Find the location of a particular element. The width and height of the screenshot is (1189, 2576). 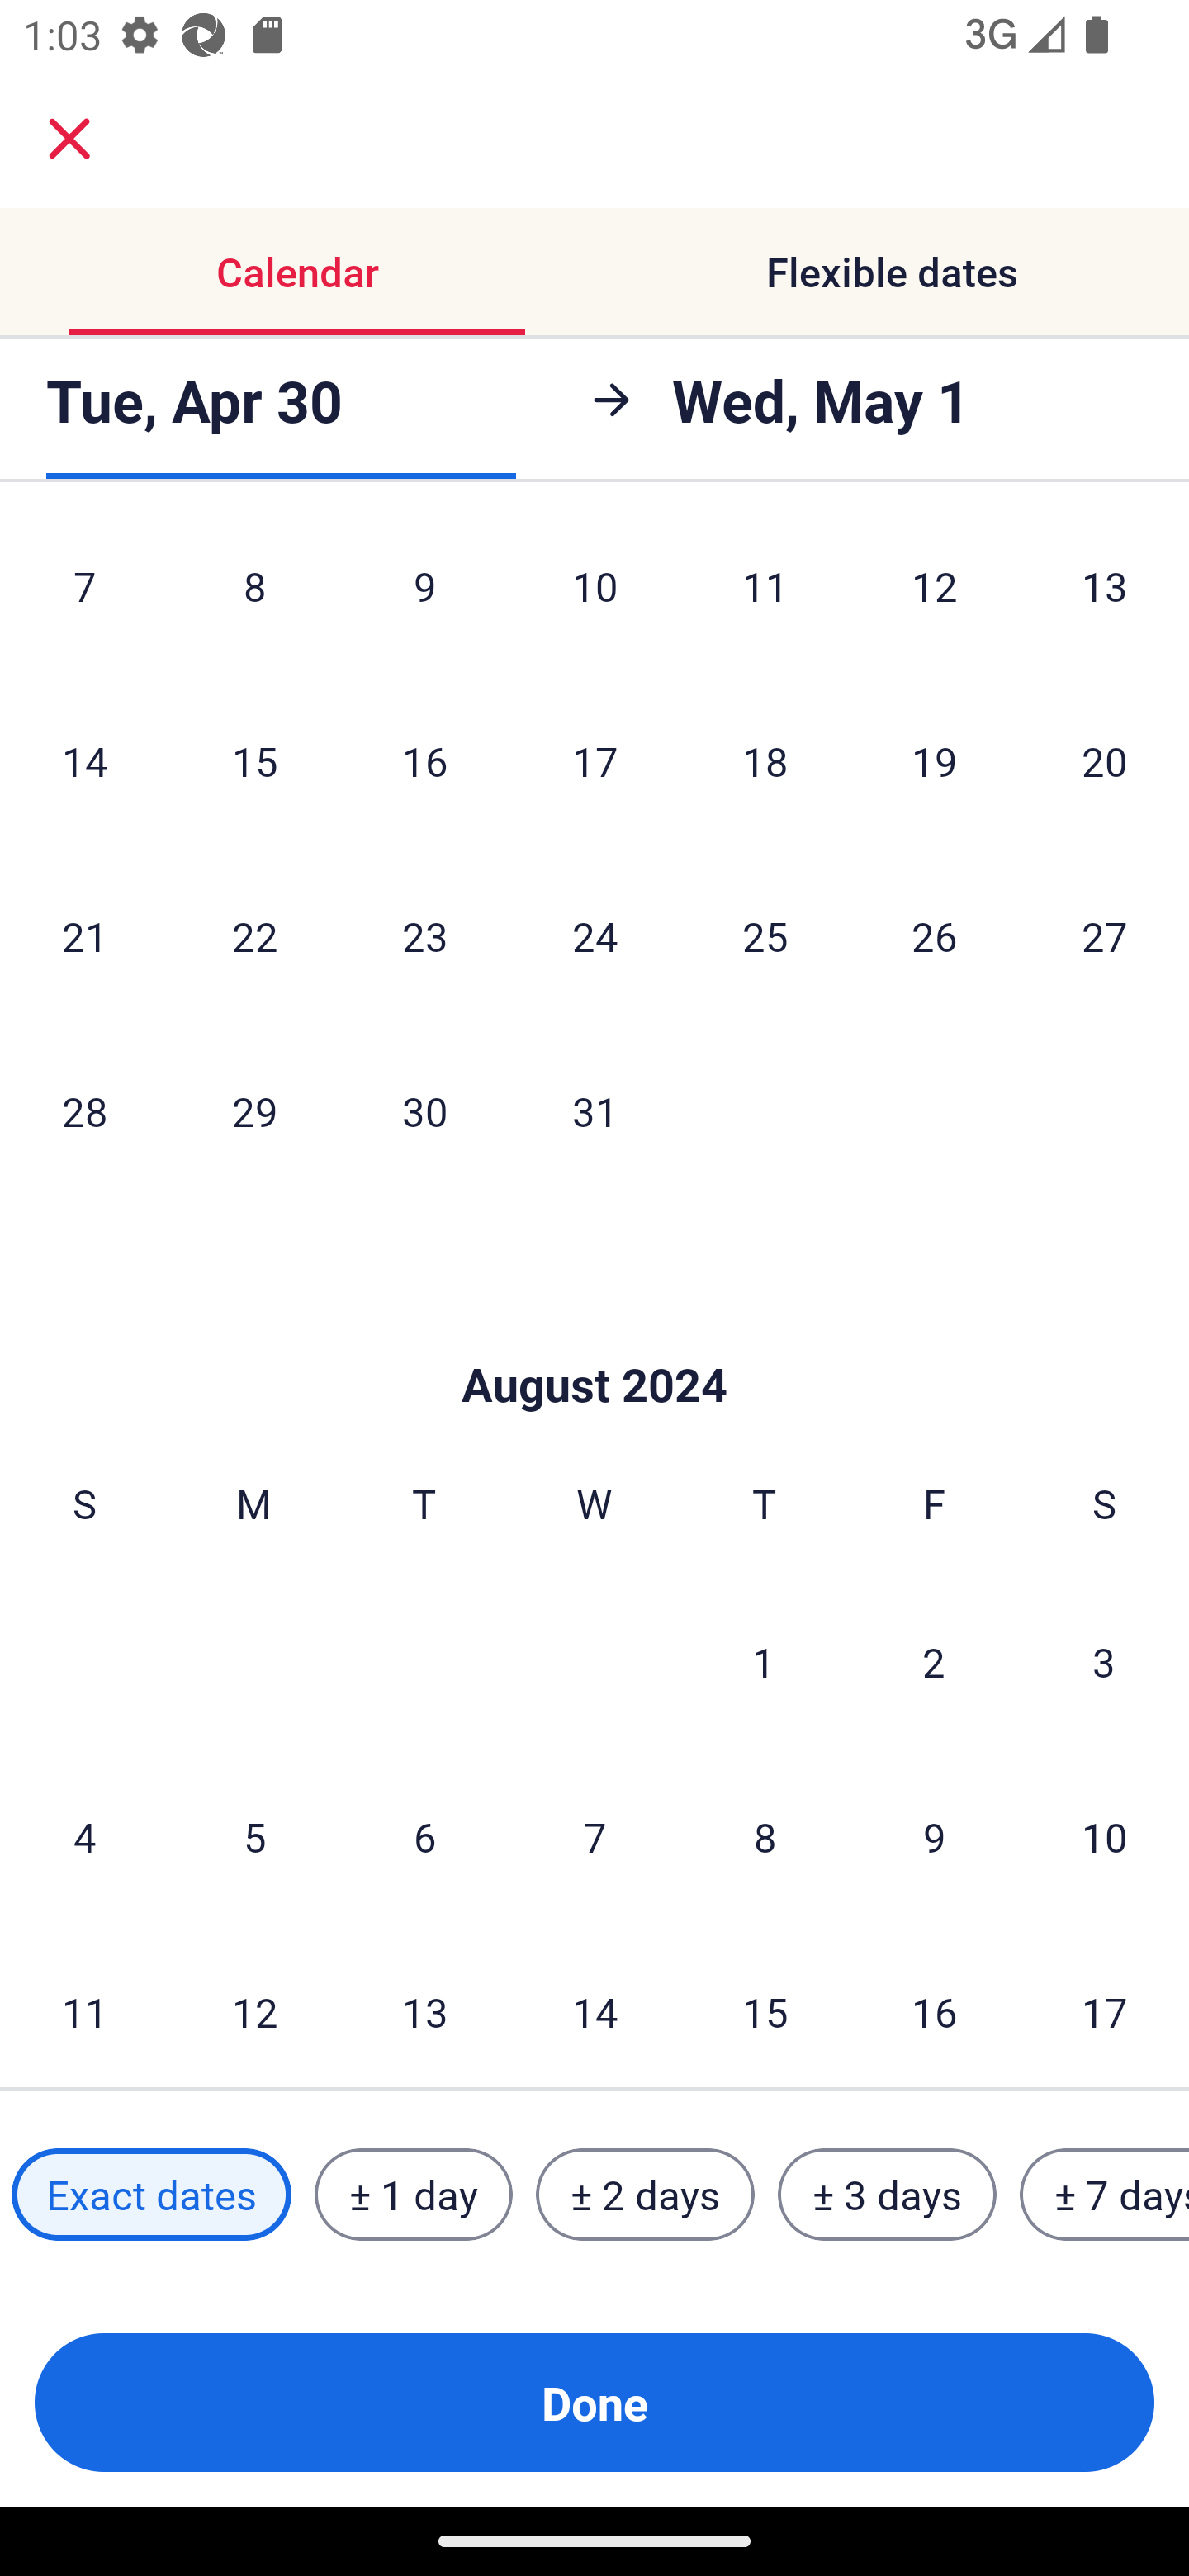

1 Thursday, August 1, 2024 is located at coordinates (764, 1661).